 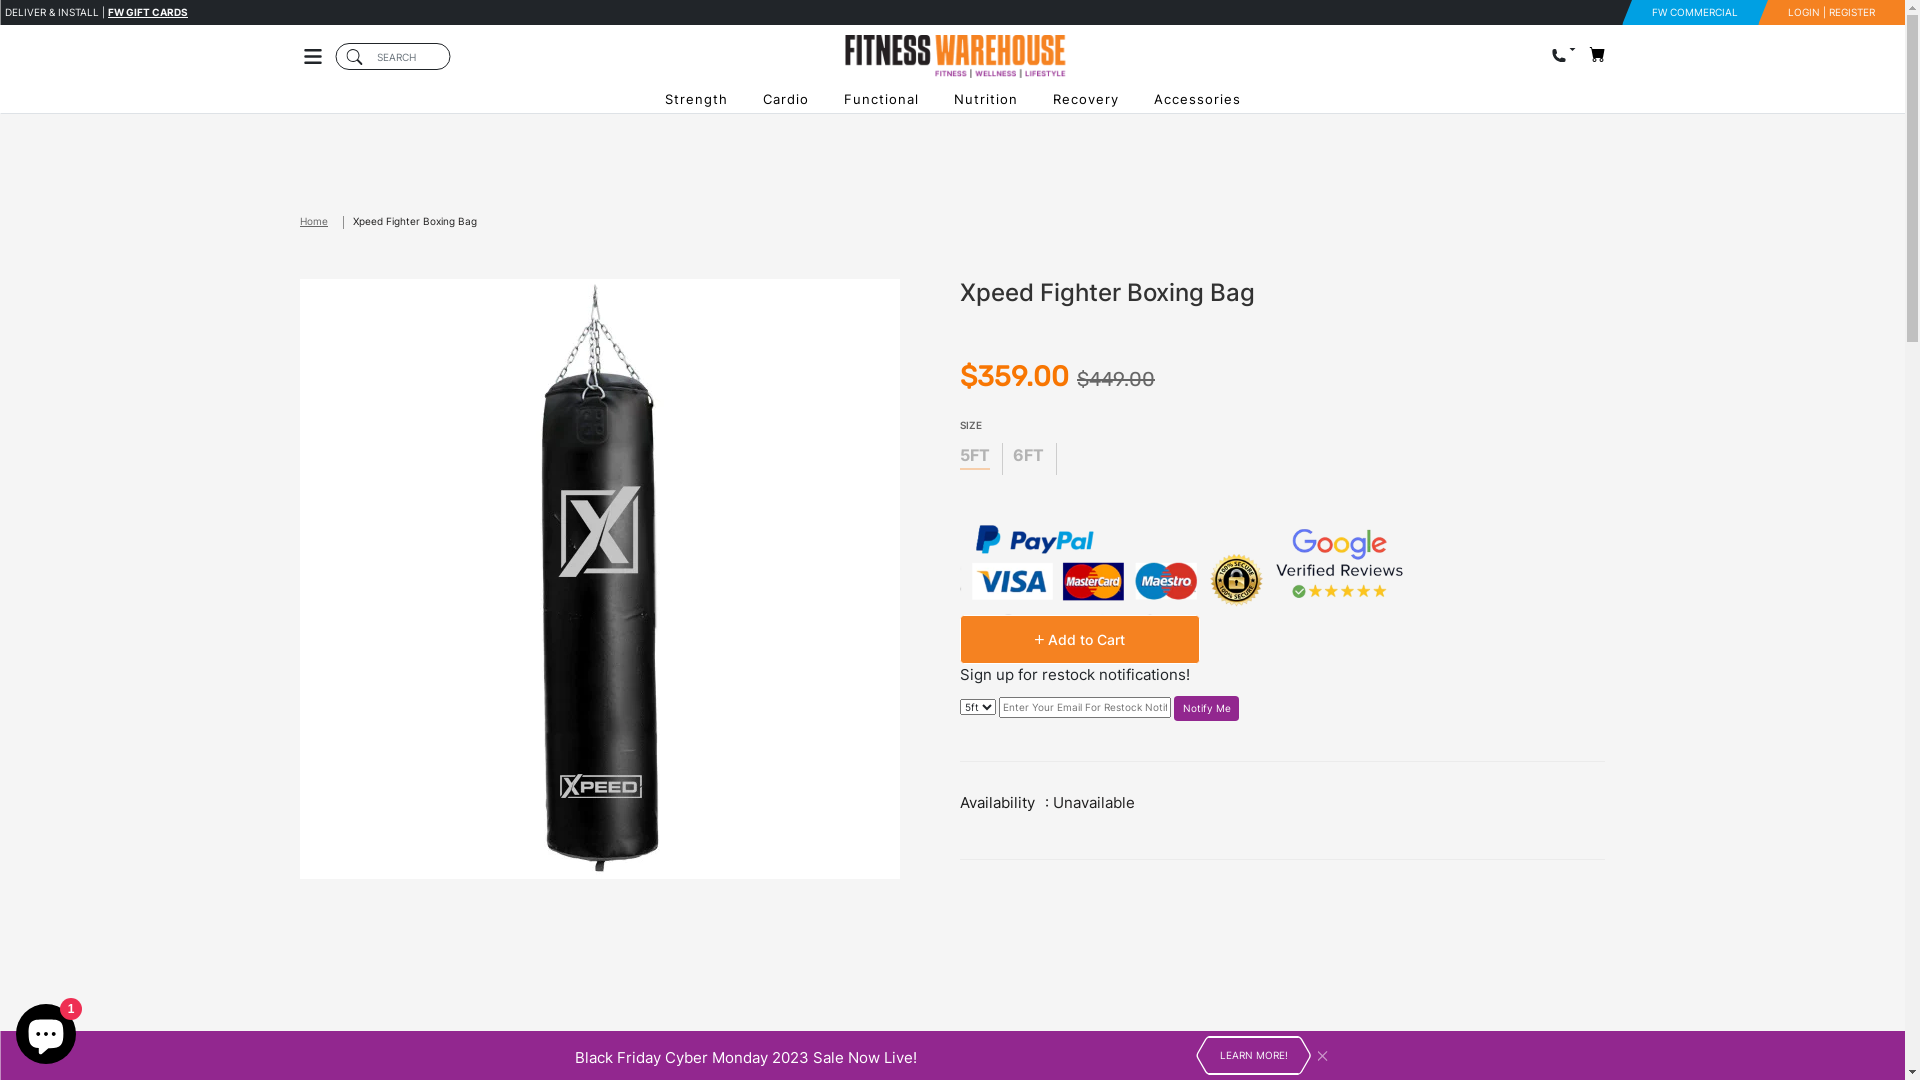 I want to click on Cardio, so click(x=786, y=100).